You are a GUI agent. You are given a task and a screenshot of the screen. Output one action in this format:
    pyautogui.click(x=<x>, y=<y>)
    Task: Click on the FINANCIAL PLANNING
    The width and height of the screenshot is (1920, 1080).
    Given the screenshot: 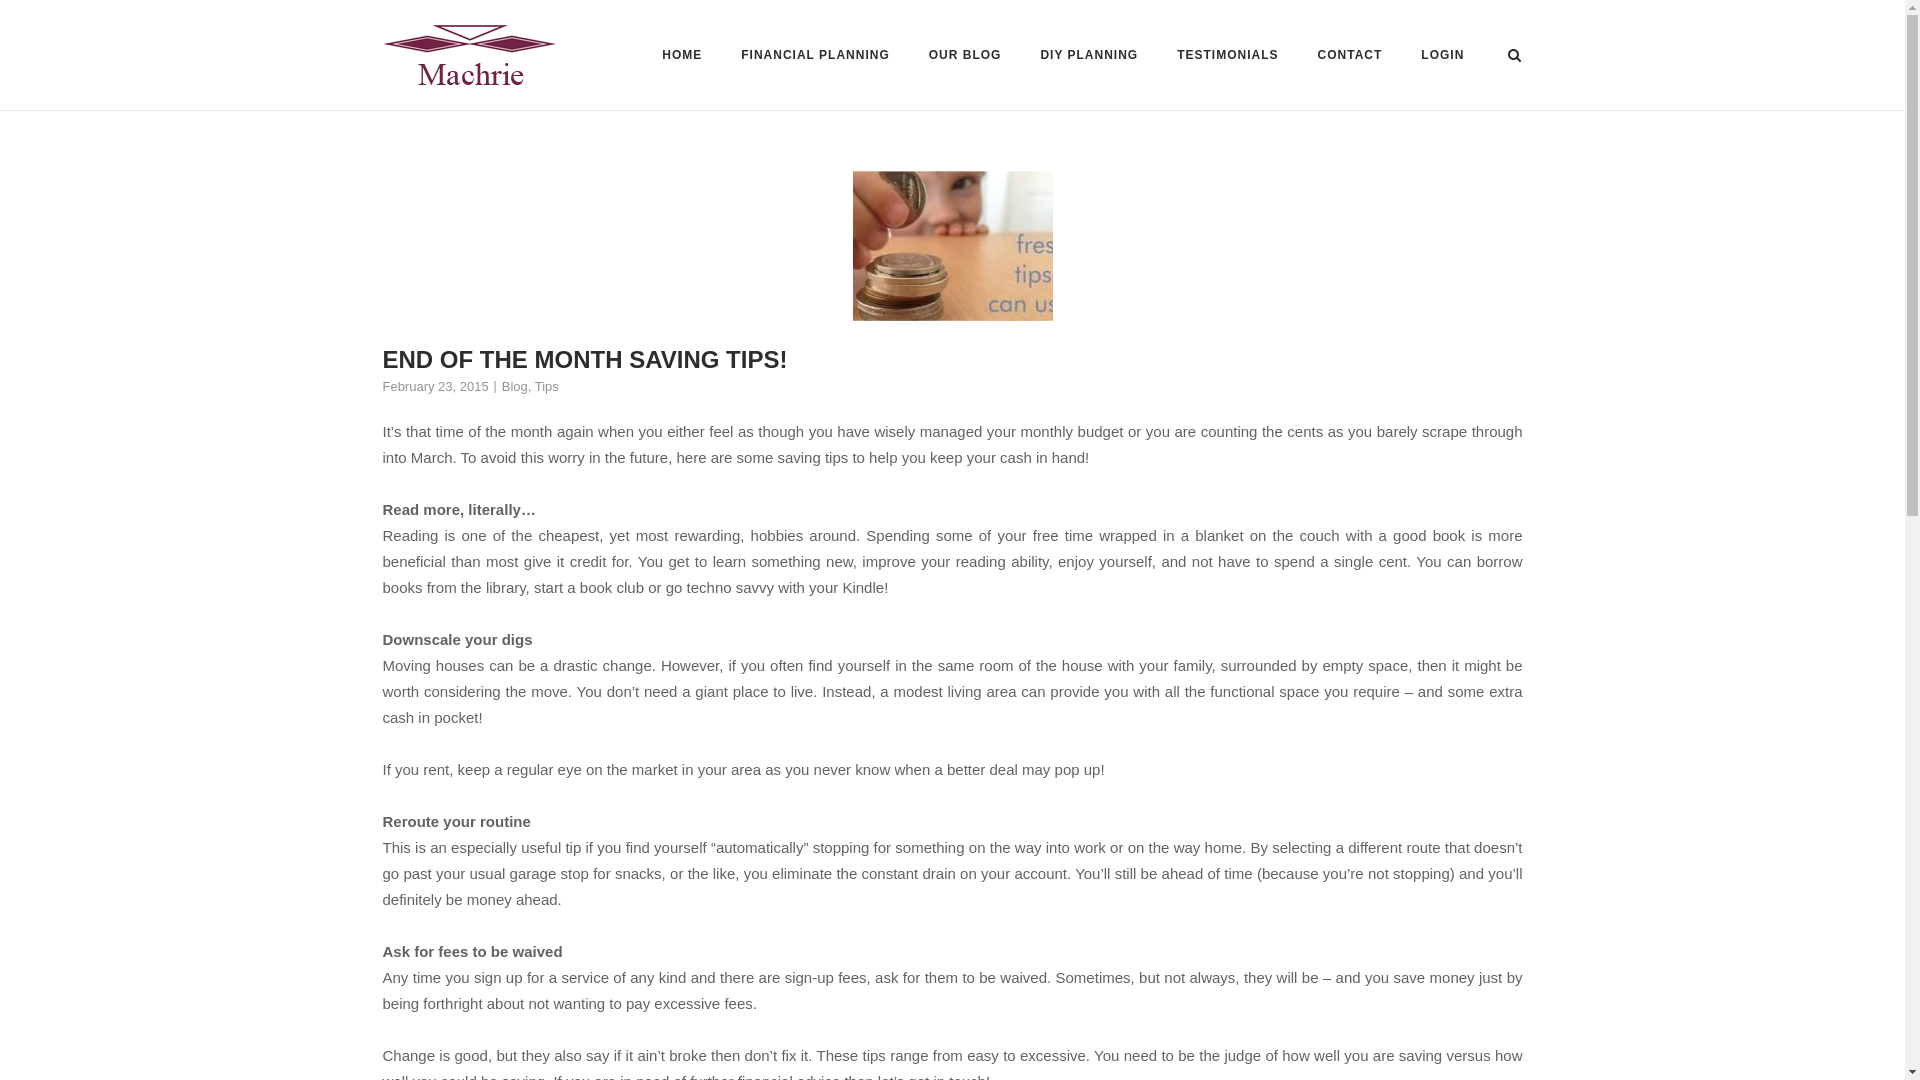 What is the action you would take?
    pyautogui.click(x=814, y=58)
    